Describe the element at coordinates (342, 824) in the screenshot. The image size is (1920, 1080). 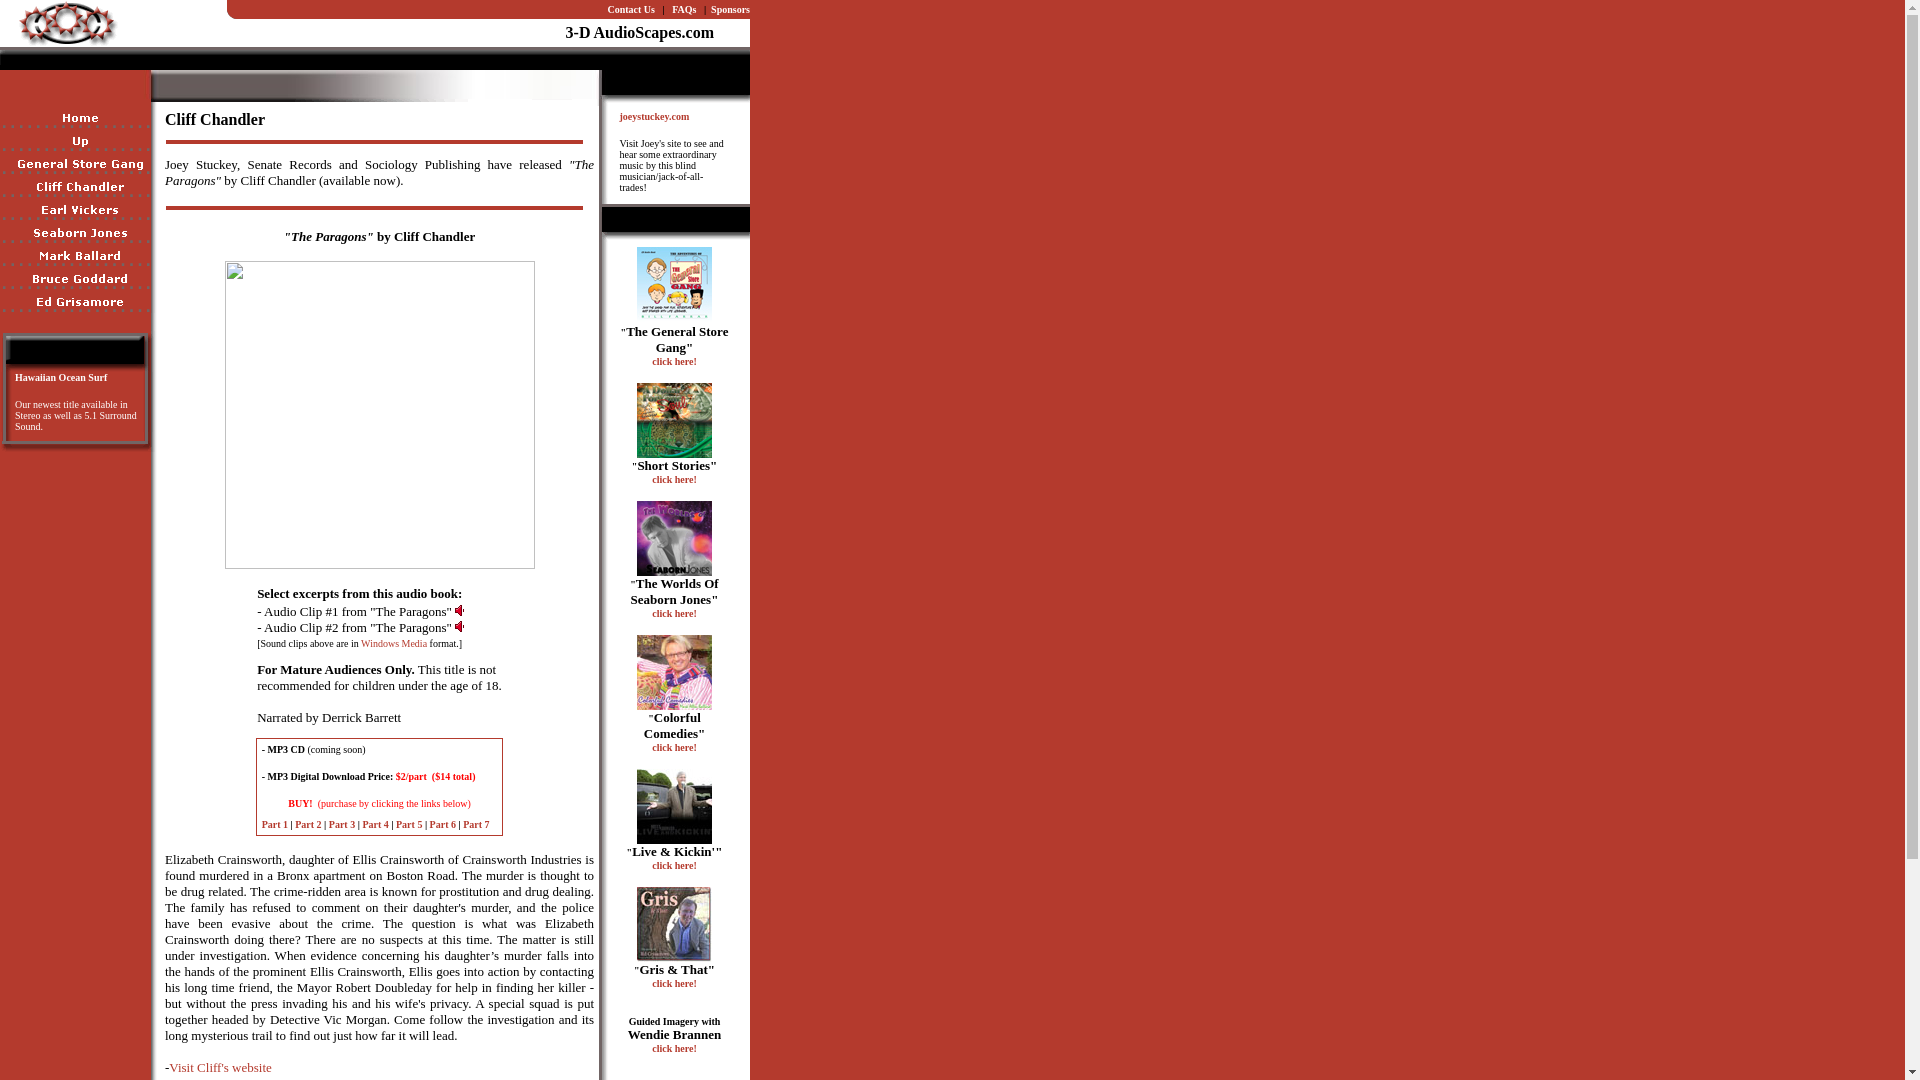
I see `Part 3` at that location.